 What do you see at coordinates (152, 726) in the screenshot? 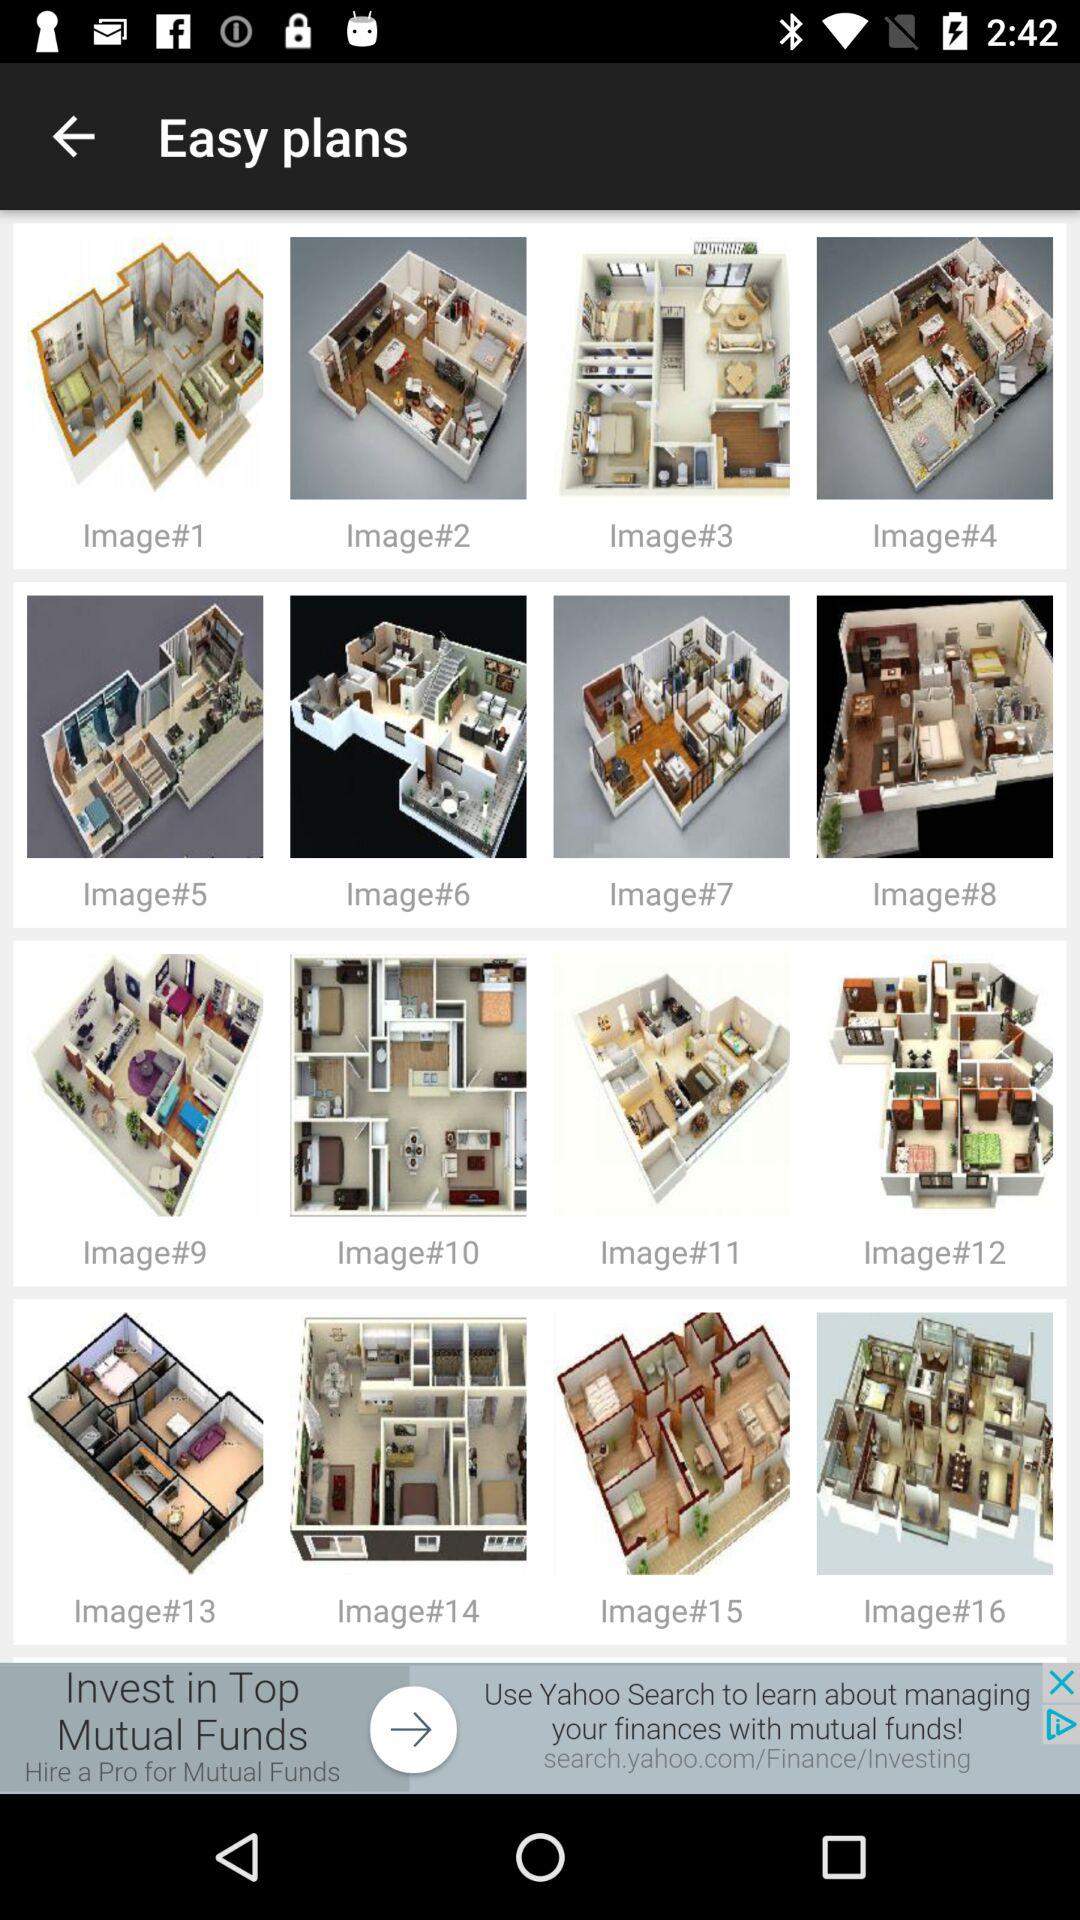
I see `click on the second image in first row` at bounding box center [152, 726].